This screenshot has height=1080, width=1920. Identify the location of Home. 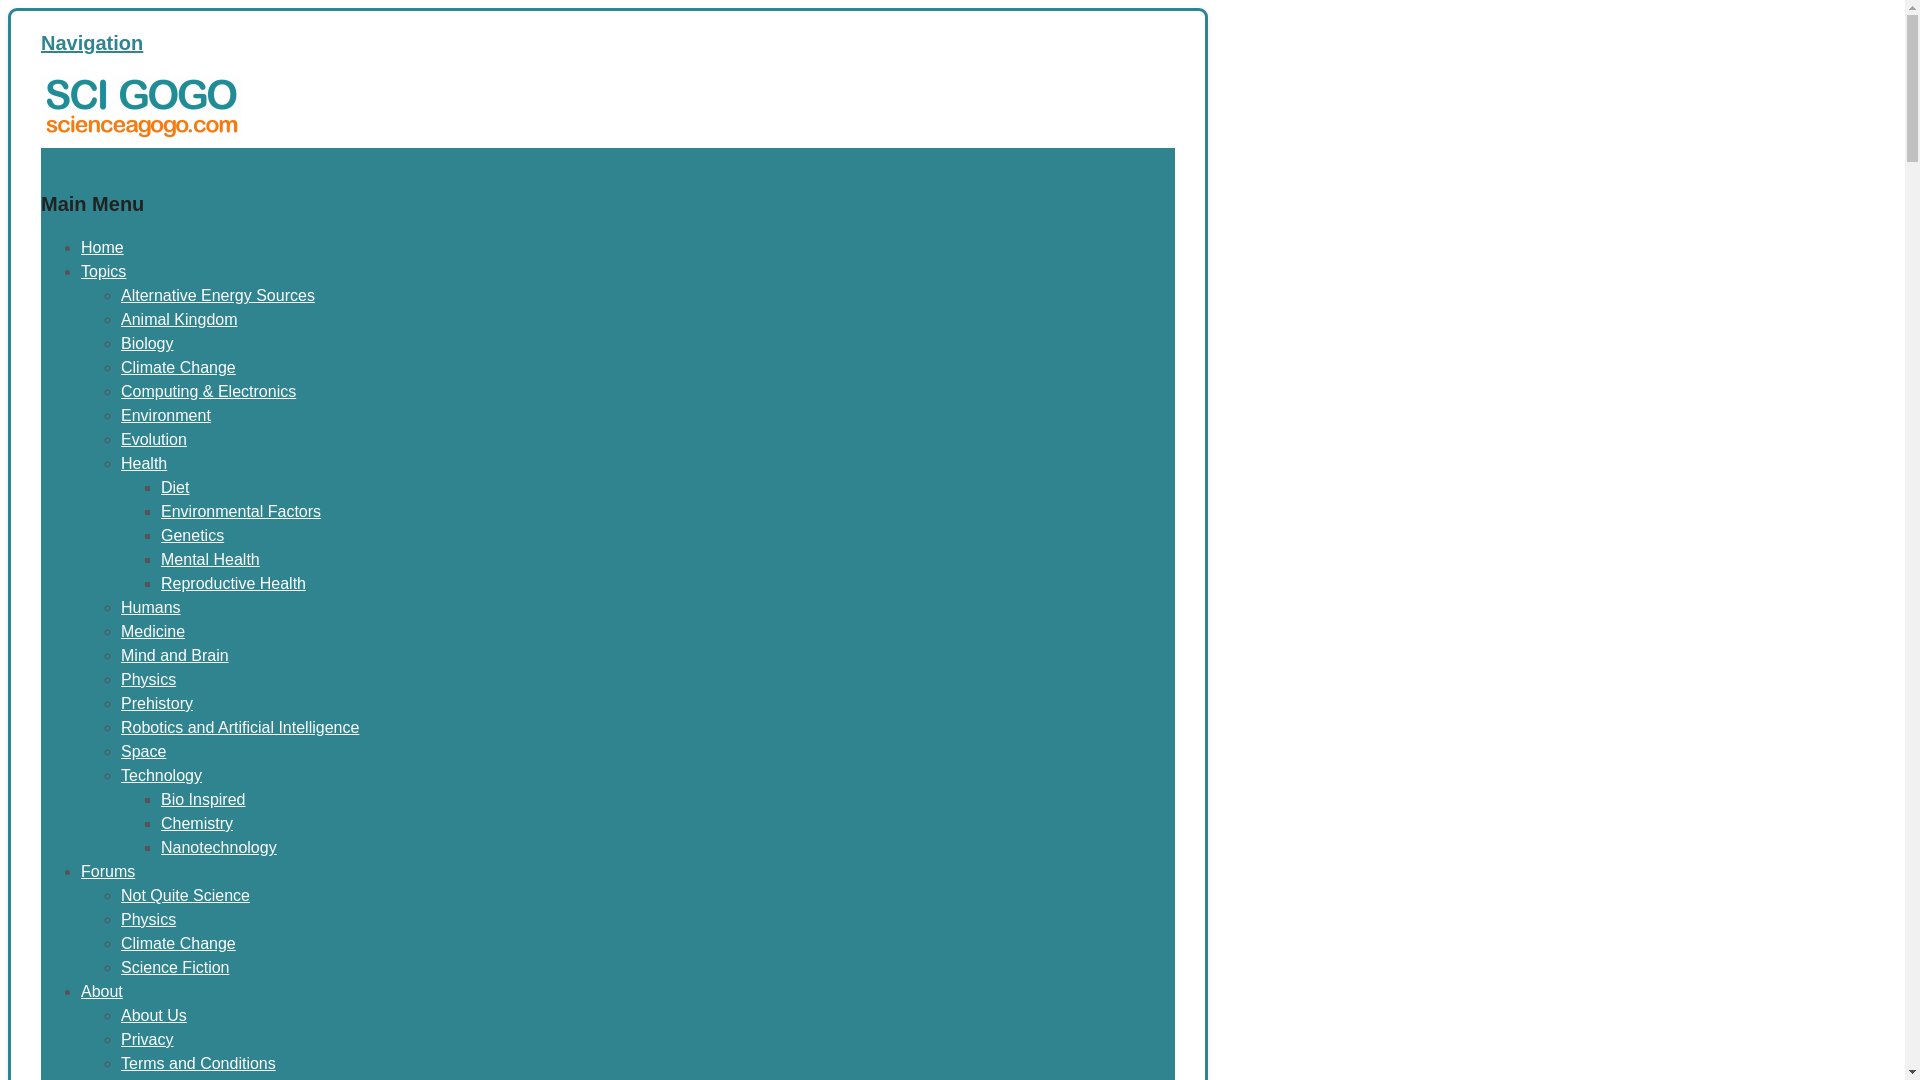
(102, 246).